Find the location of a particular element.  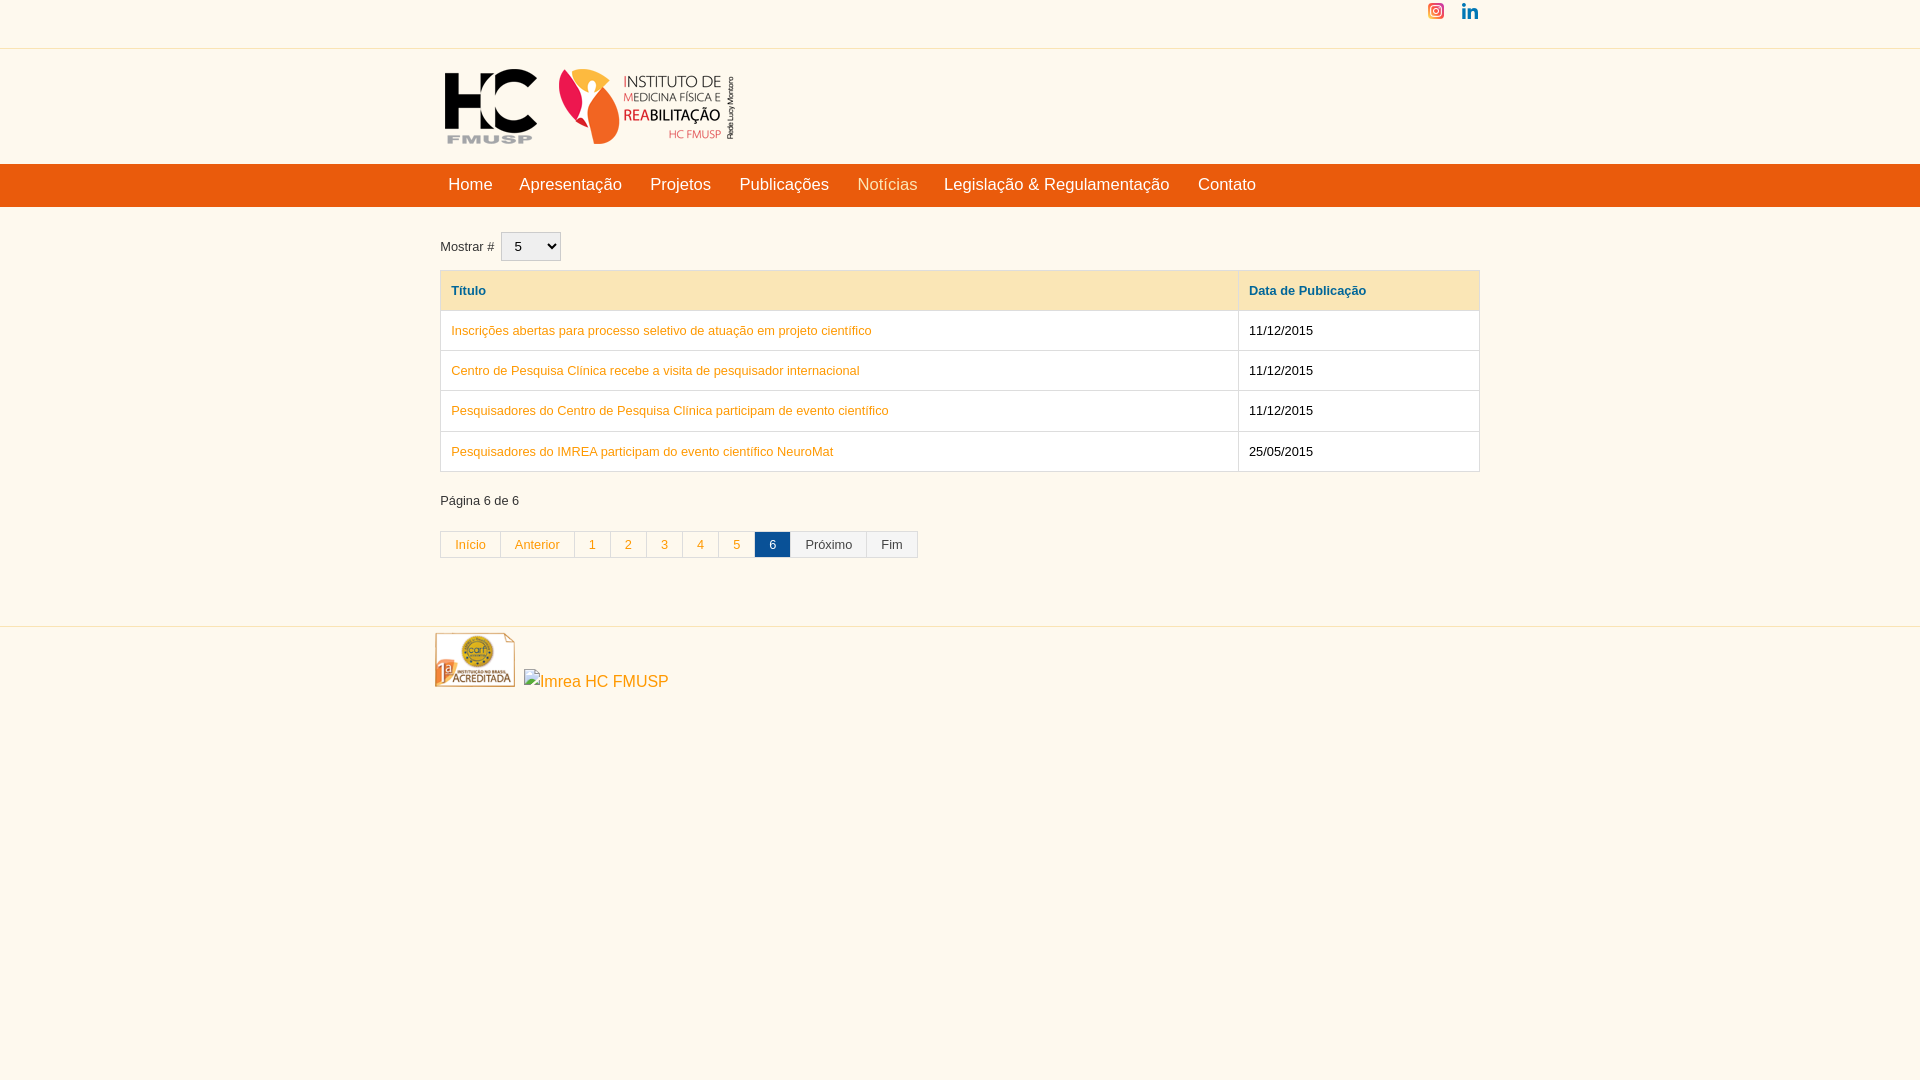

Instagram is located at coordinates (1436, 18).